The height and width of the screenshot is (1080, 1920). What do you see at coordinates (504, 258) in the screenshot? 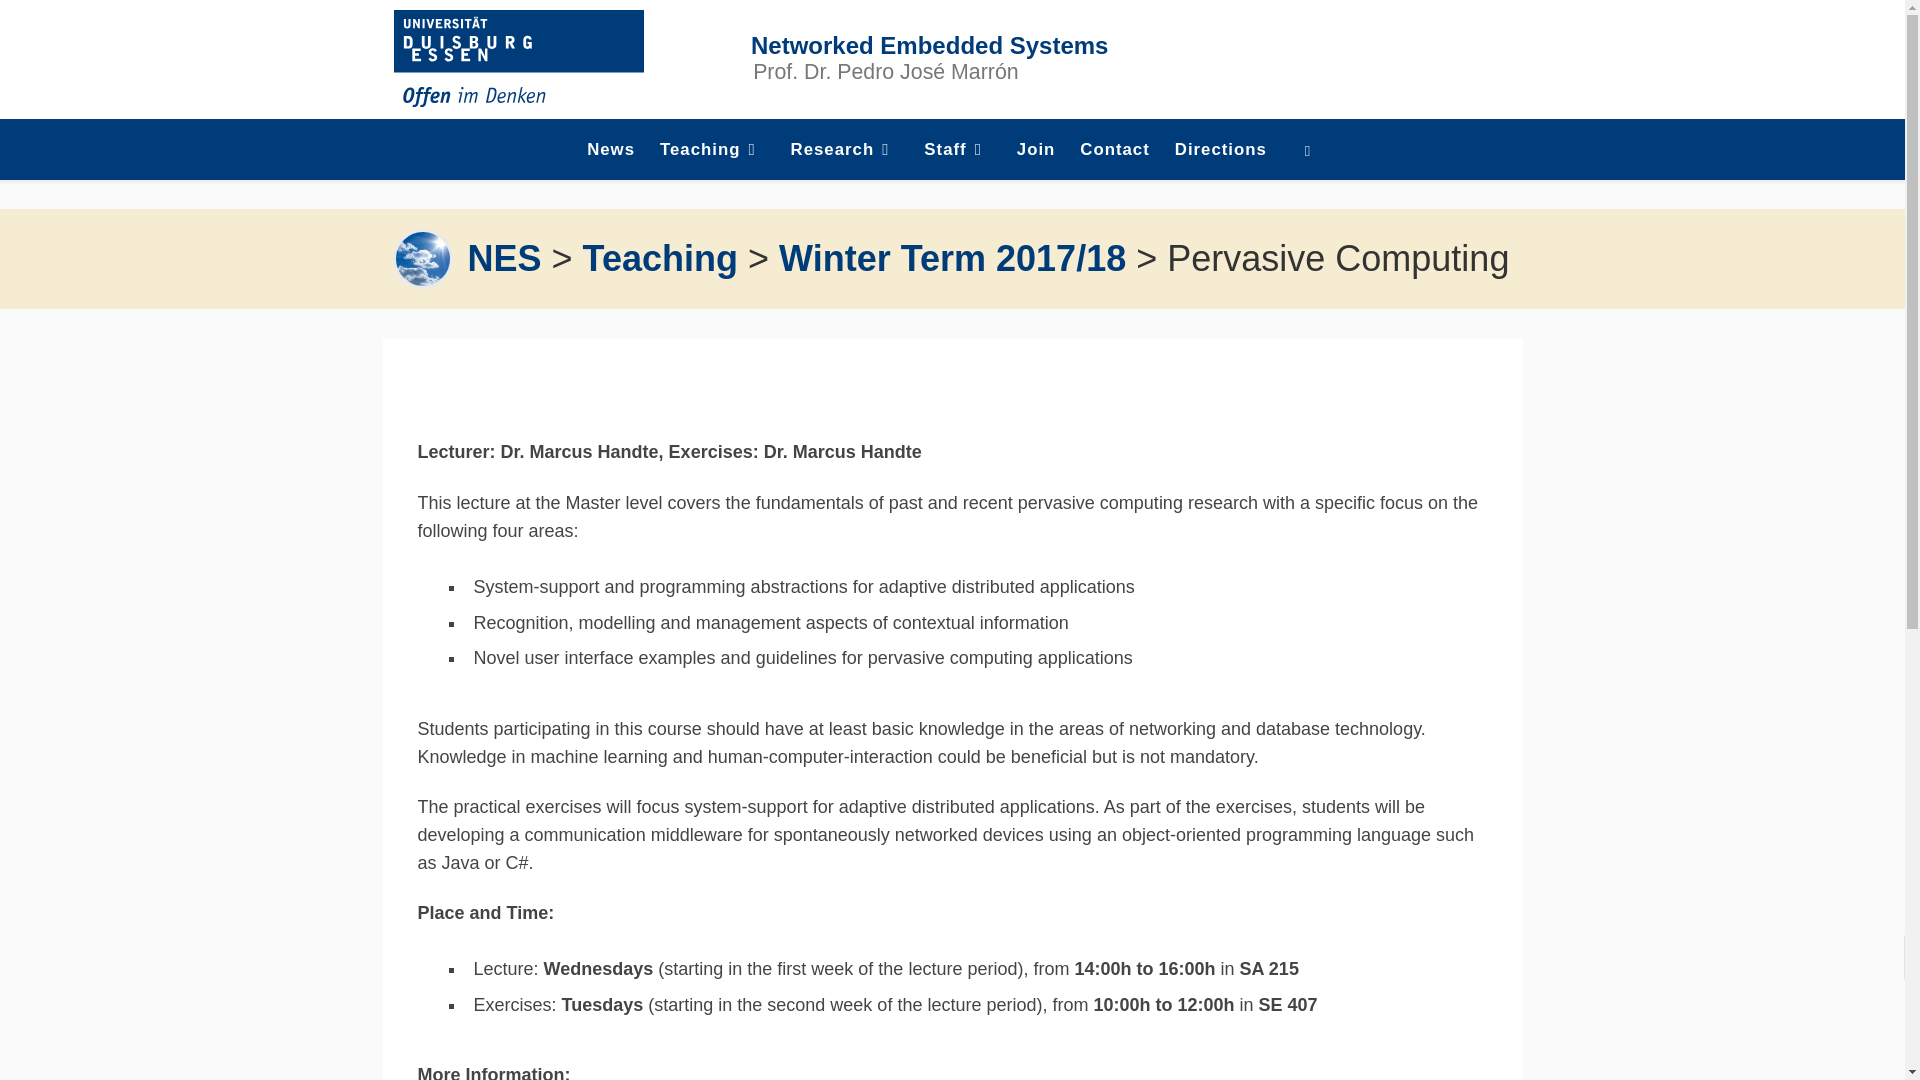
I see `Networked Embedded Systems` at bounding box center [504, 258].